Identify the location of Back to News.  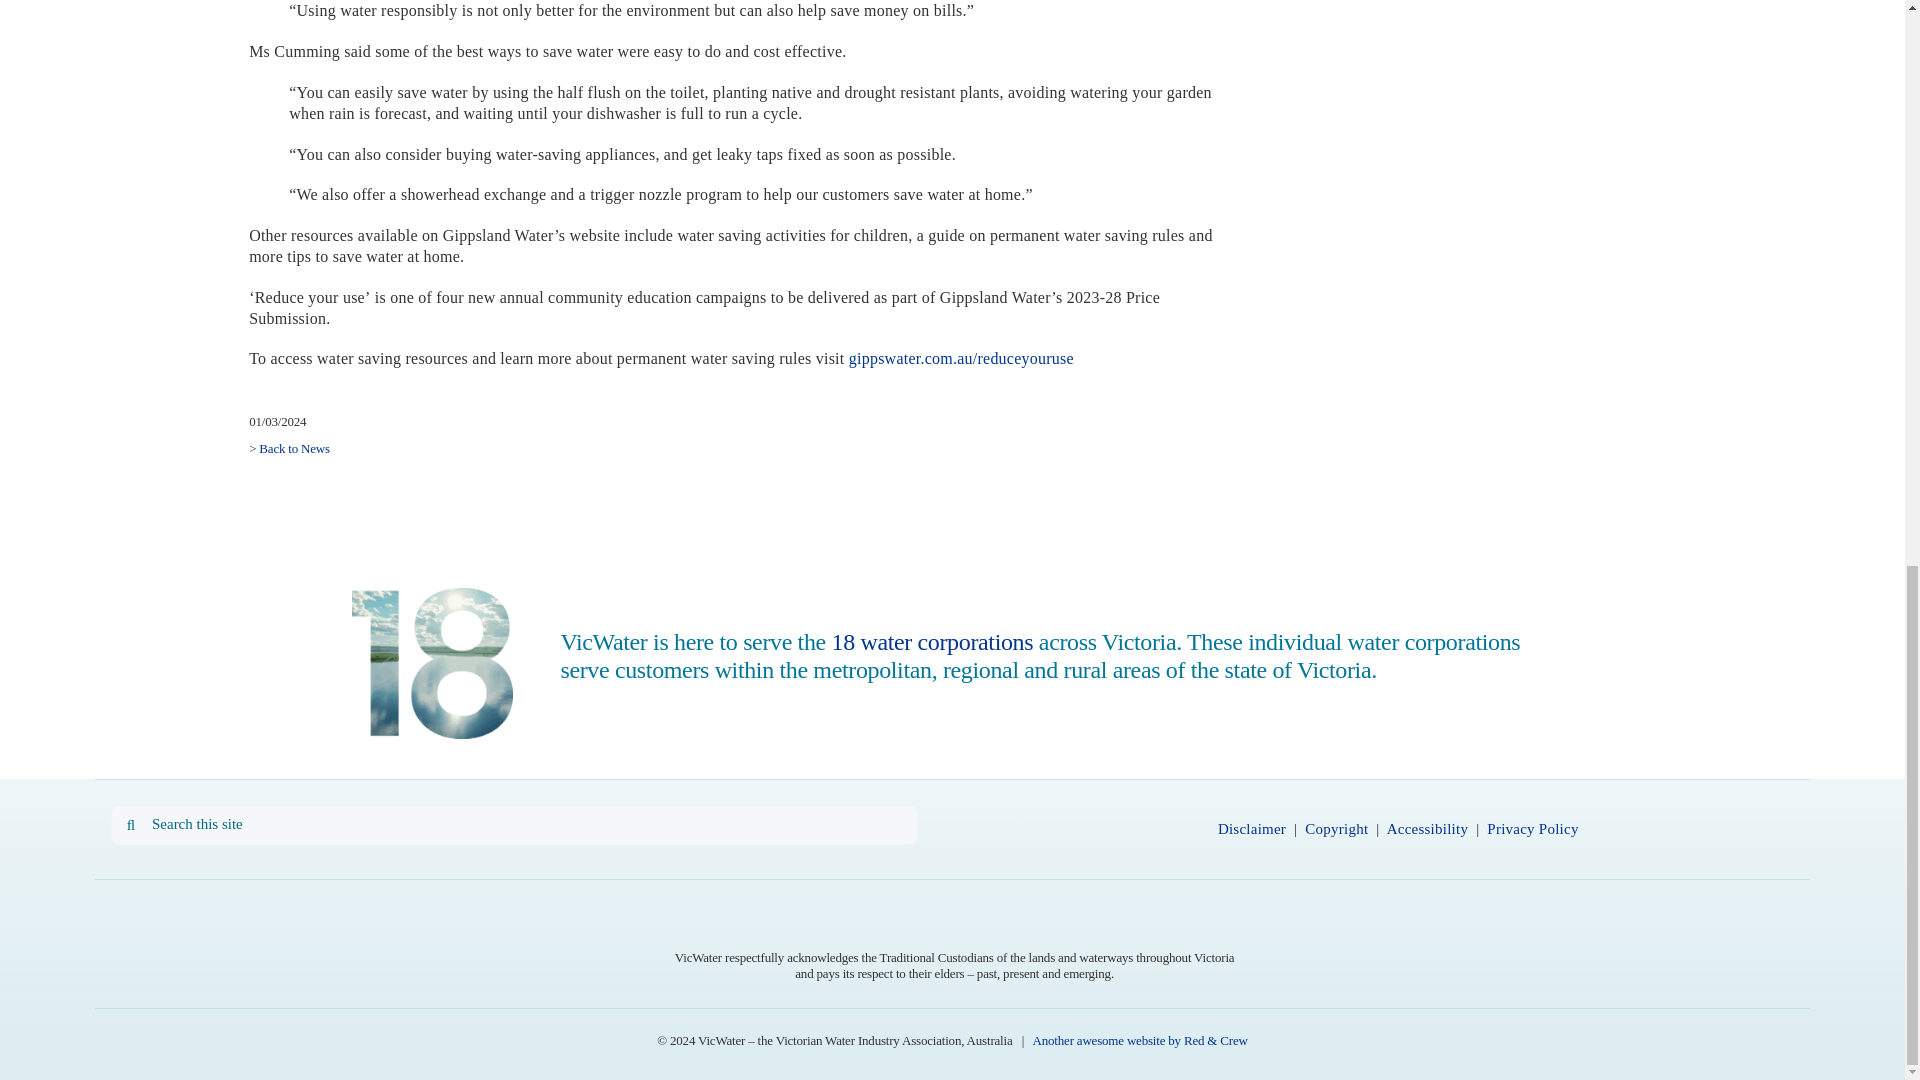
(294, 448).